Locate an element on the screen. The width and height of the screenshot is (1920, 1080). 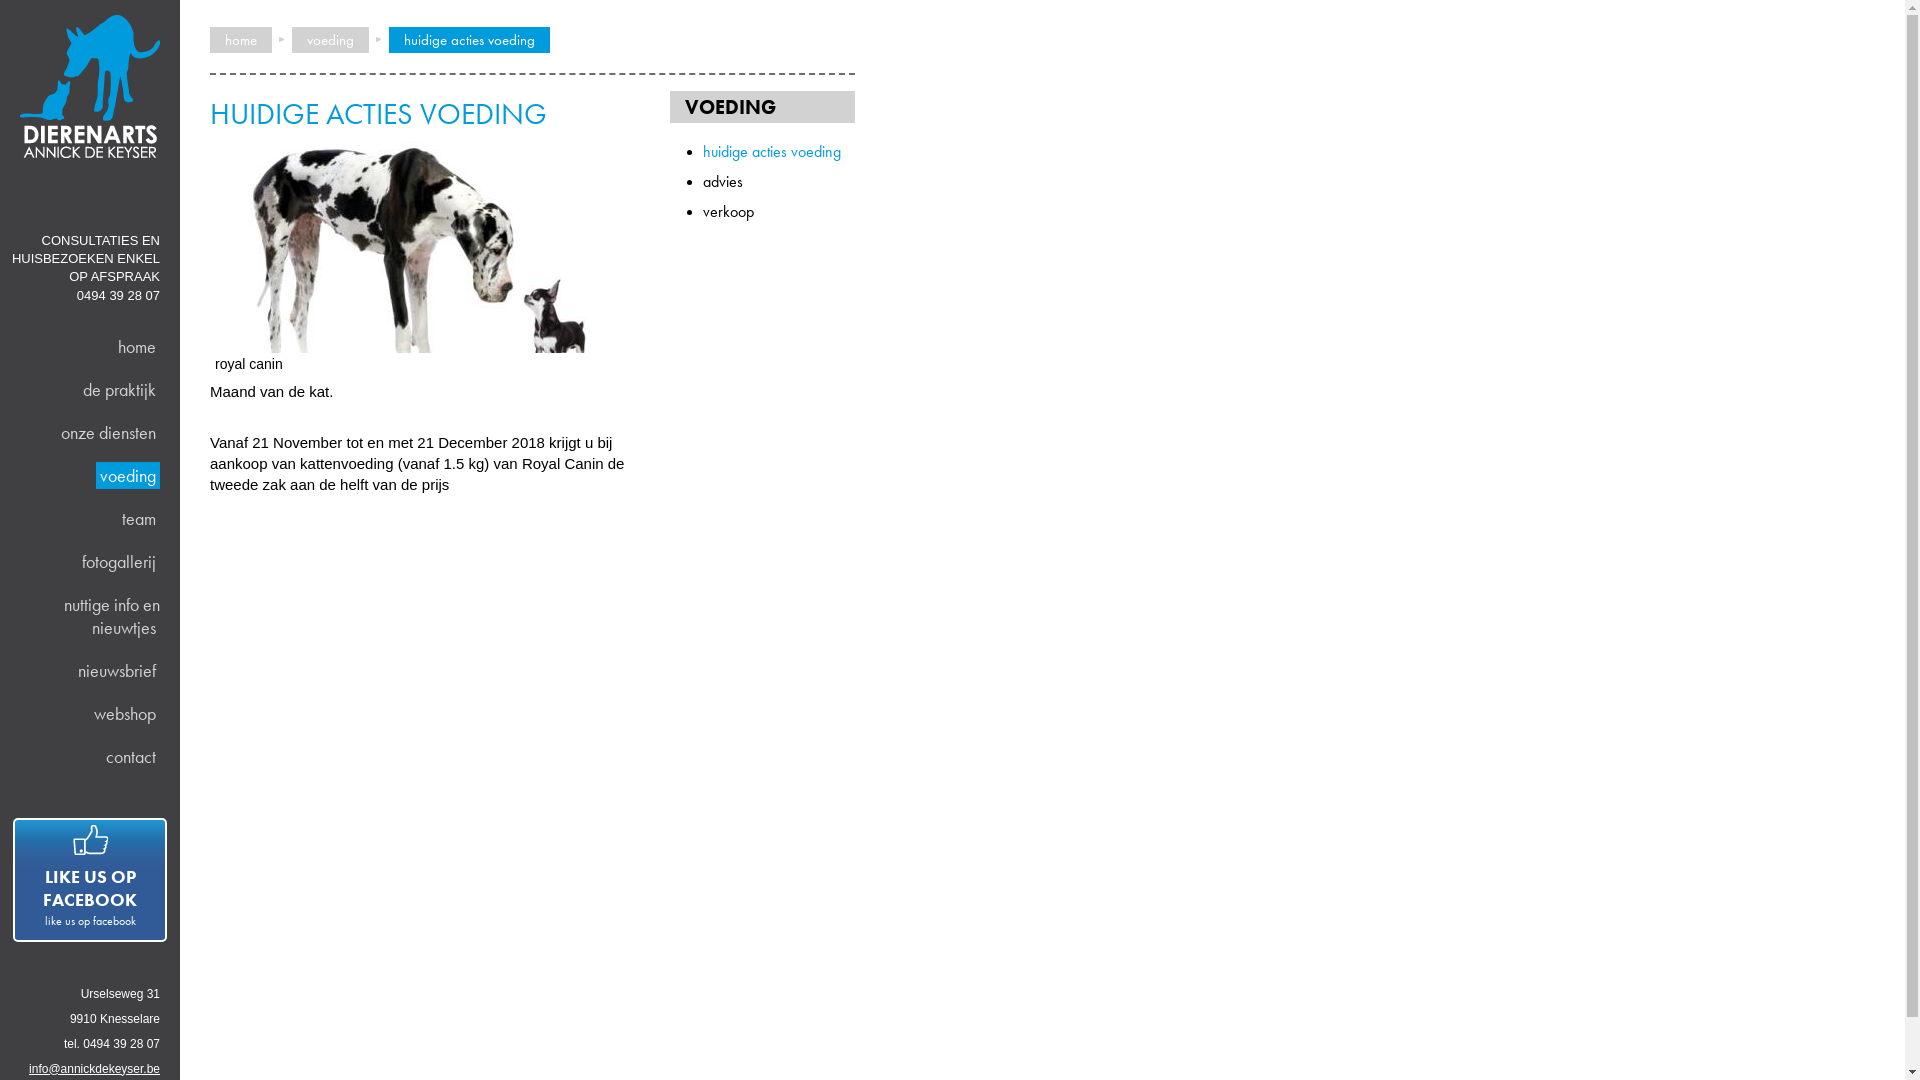
team is located at coordinates (139, 518).